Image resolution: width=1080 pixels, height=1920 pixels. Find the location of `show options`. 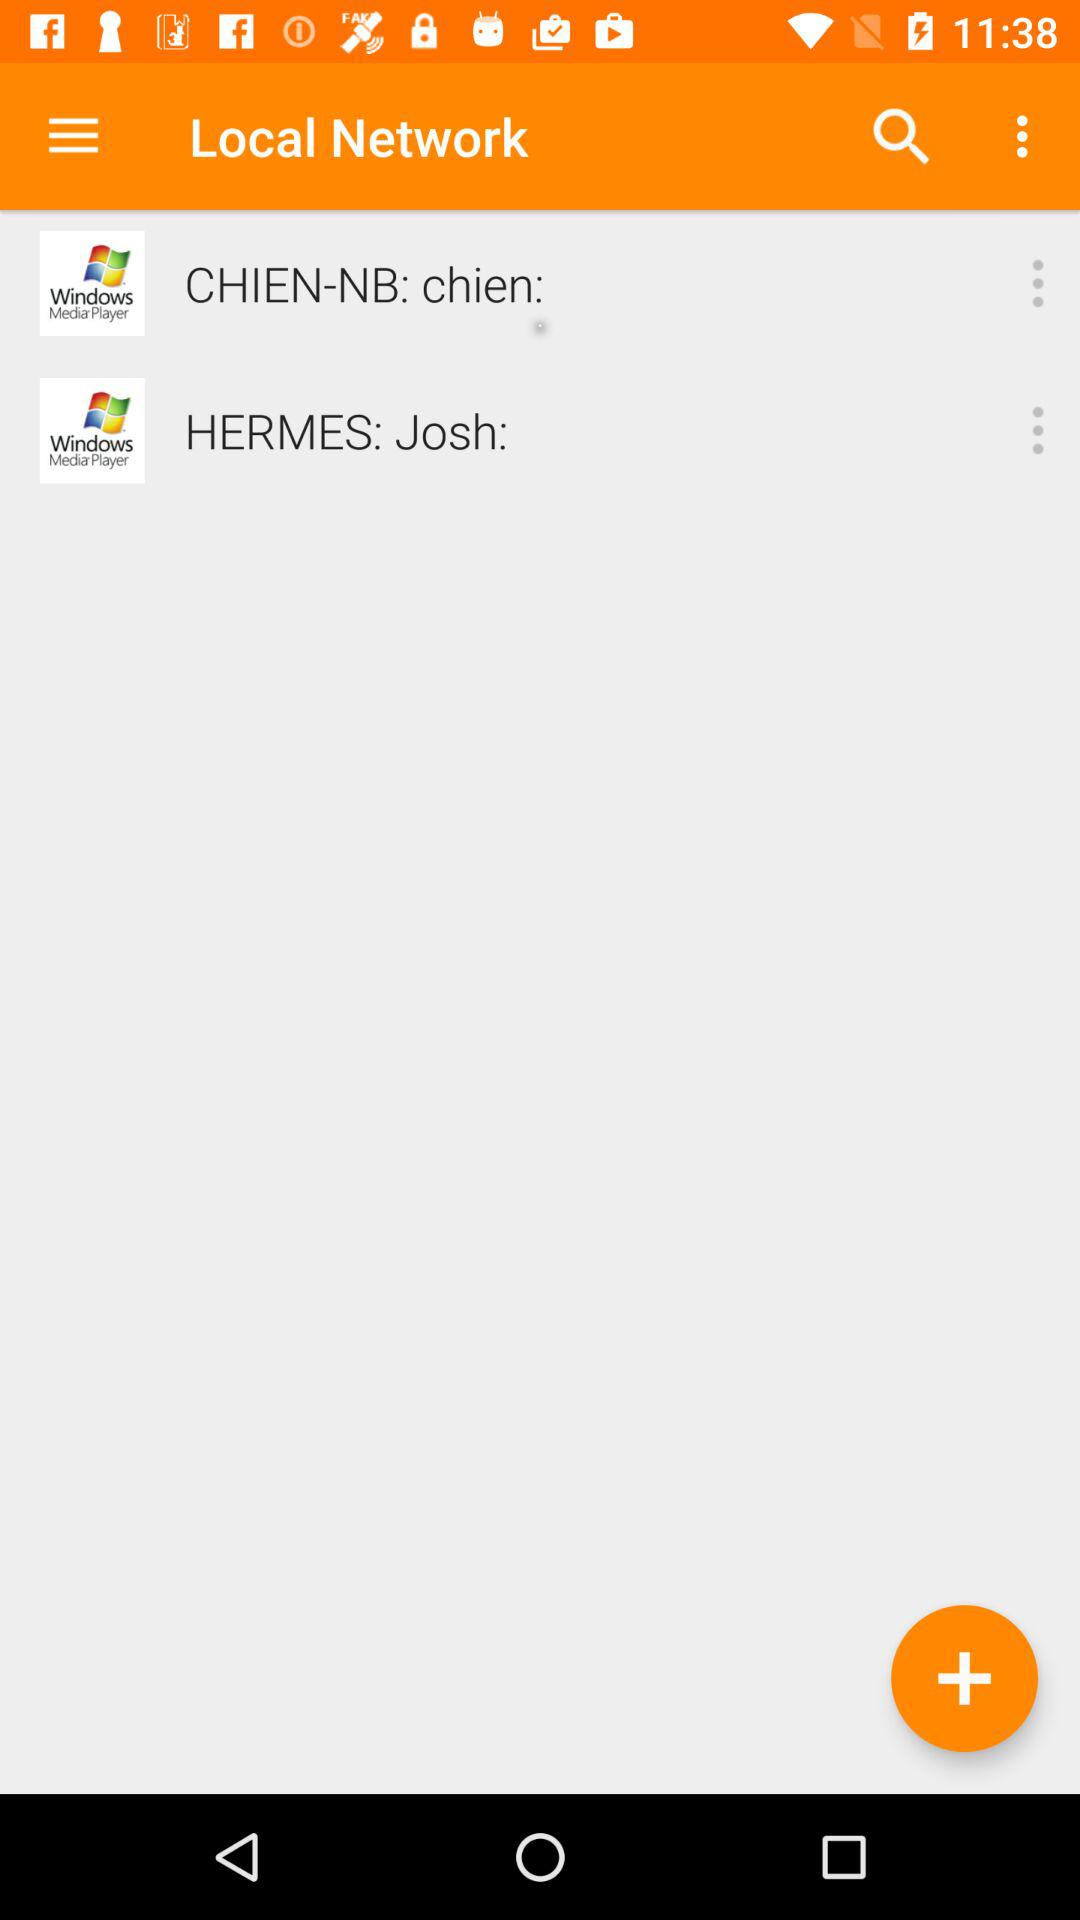

show options is located at coordinates (1038, 283).